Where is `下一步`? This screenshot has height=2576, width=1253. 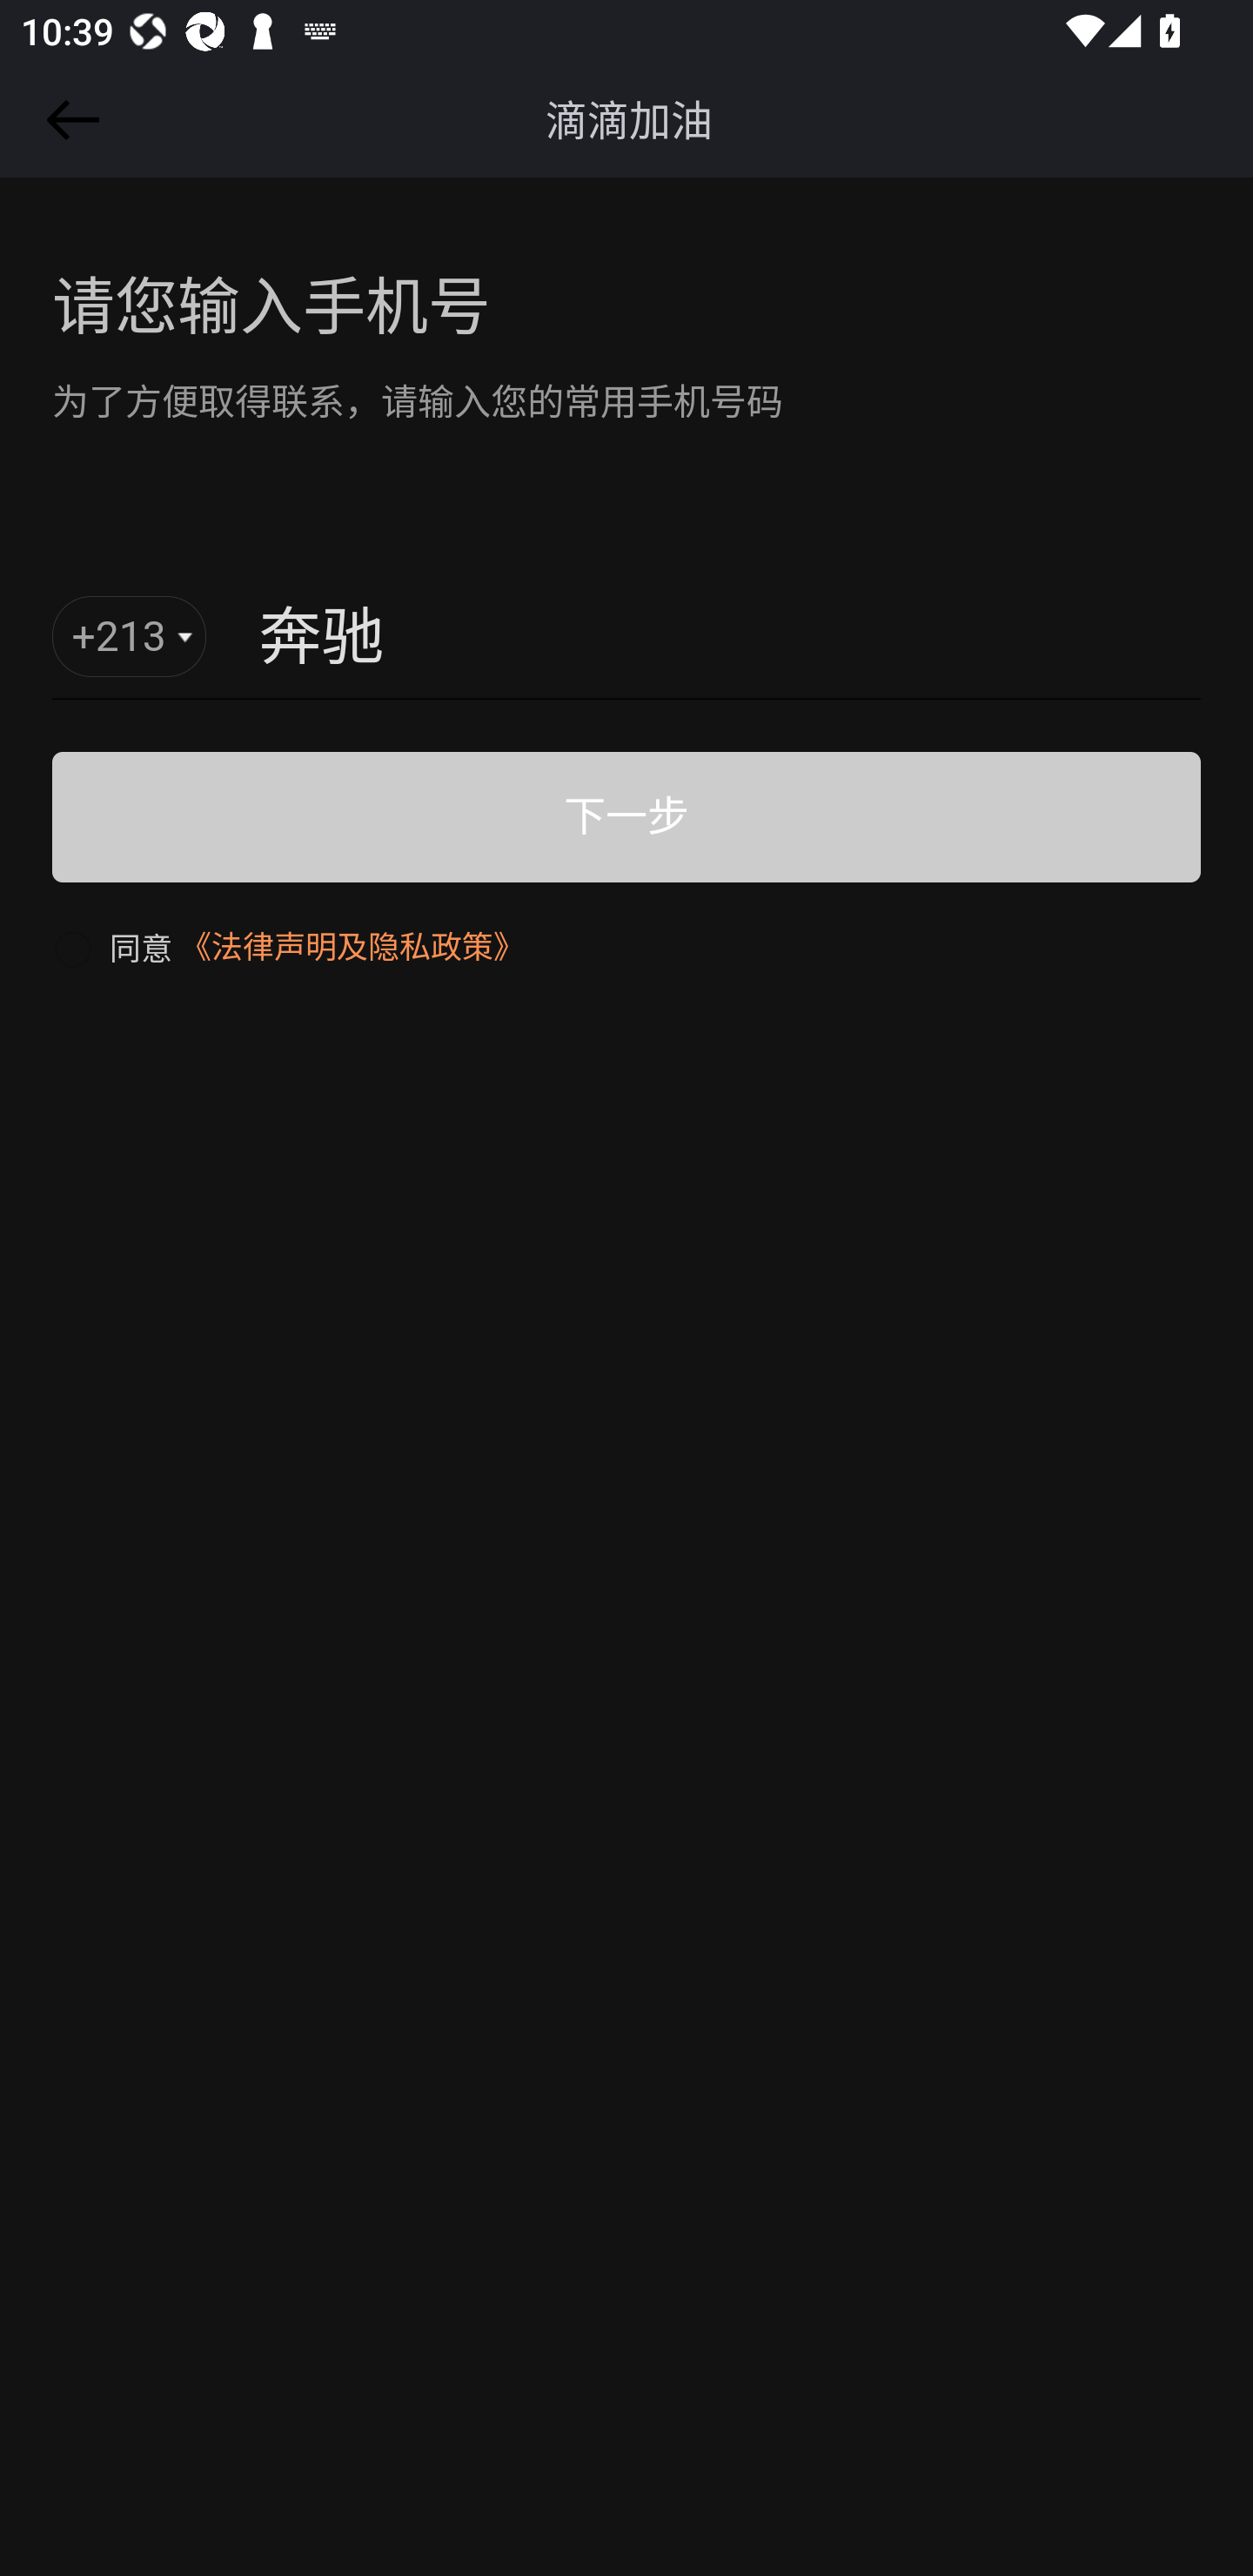
下一步 is located at coordinates (626, 816).